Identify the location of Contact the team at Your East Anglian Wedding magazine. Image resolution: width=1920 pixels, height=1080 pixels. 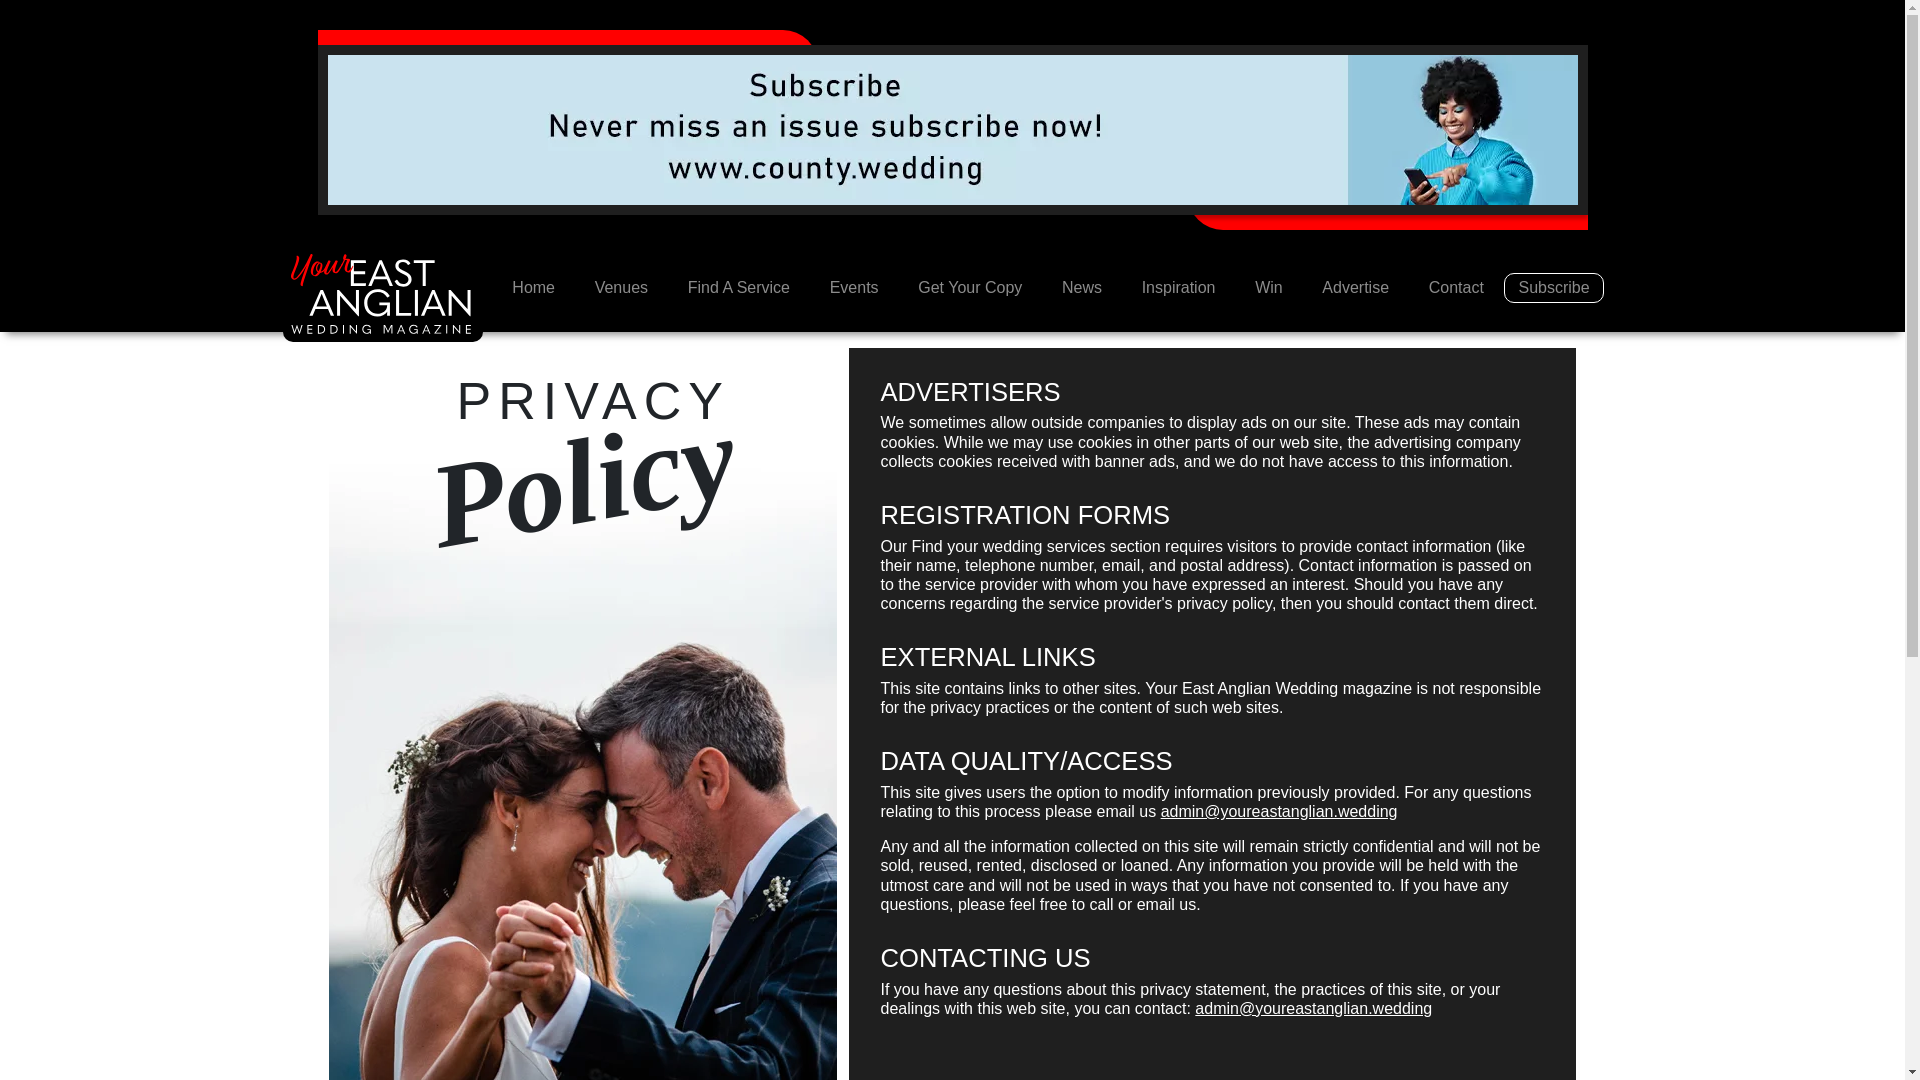
(1456, 287).